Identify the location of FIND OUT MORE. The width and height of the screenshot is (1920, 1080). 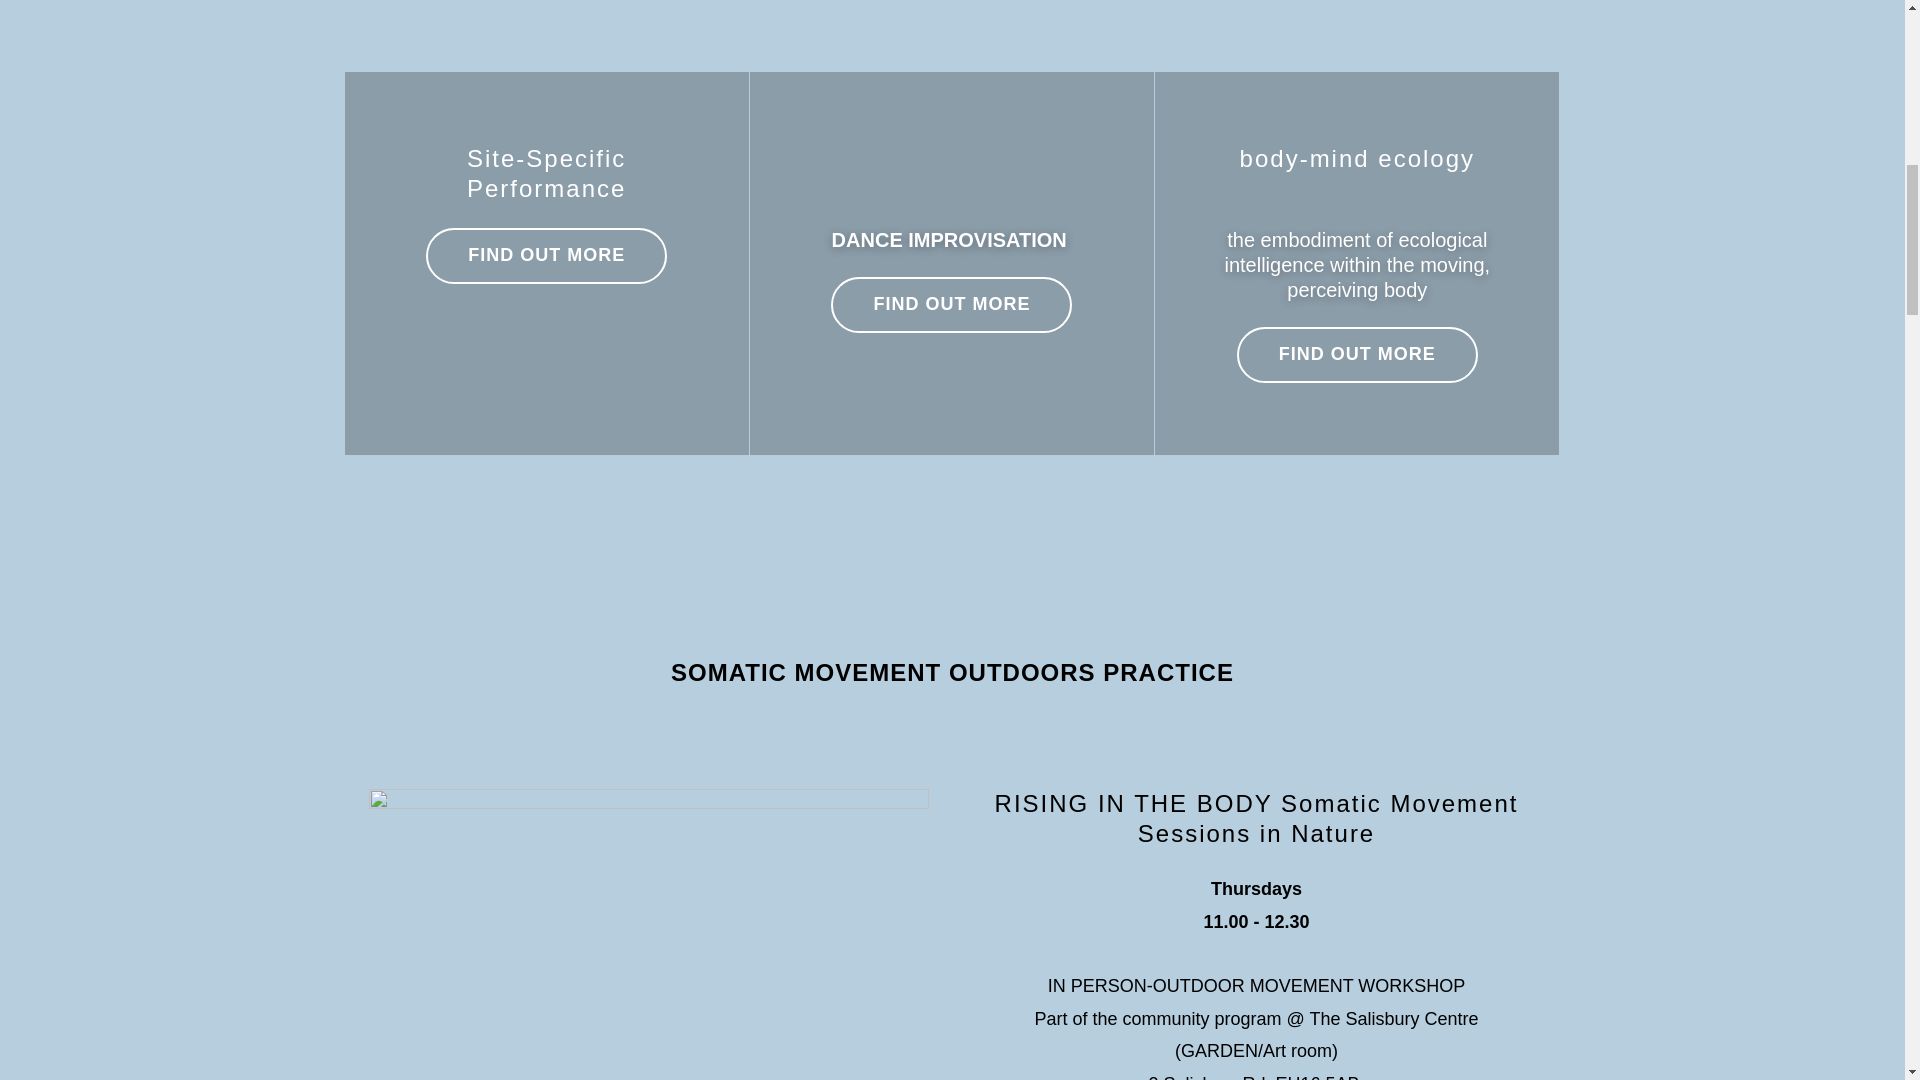
(951, 304).